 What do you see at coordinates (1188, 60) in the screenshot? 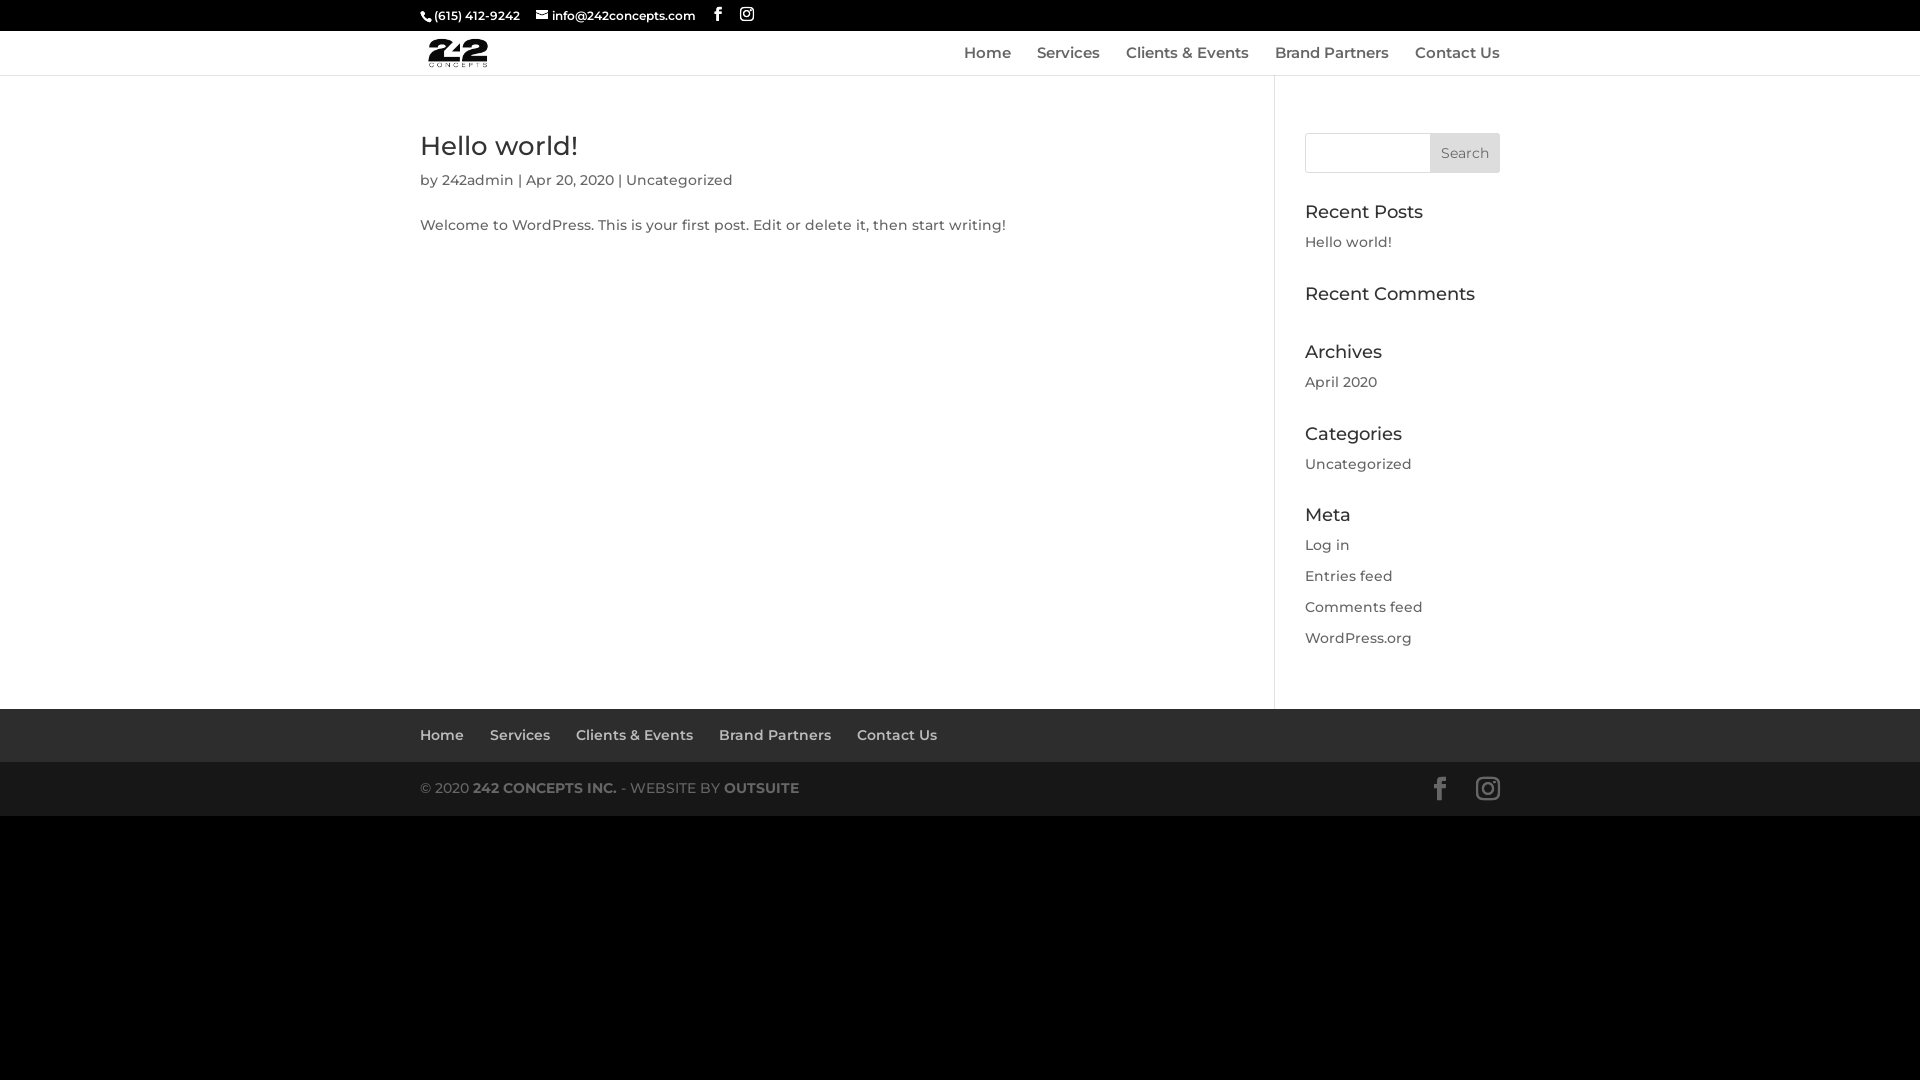
I see `Clients & Events` at bounding box center [1188, 60].